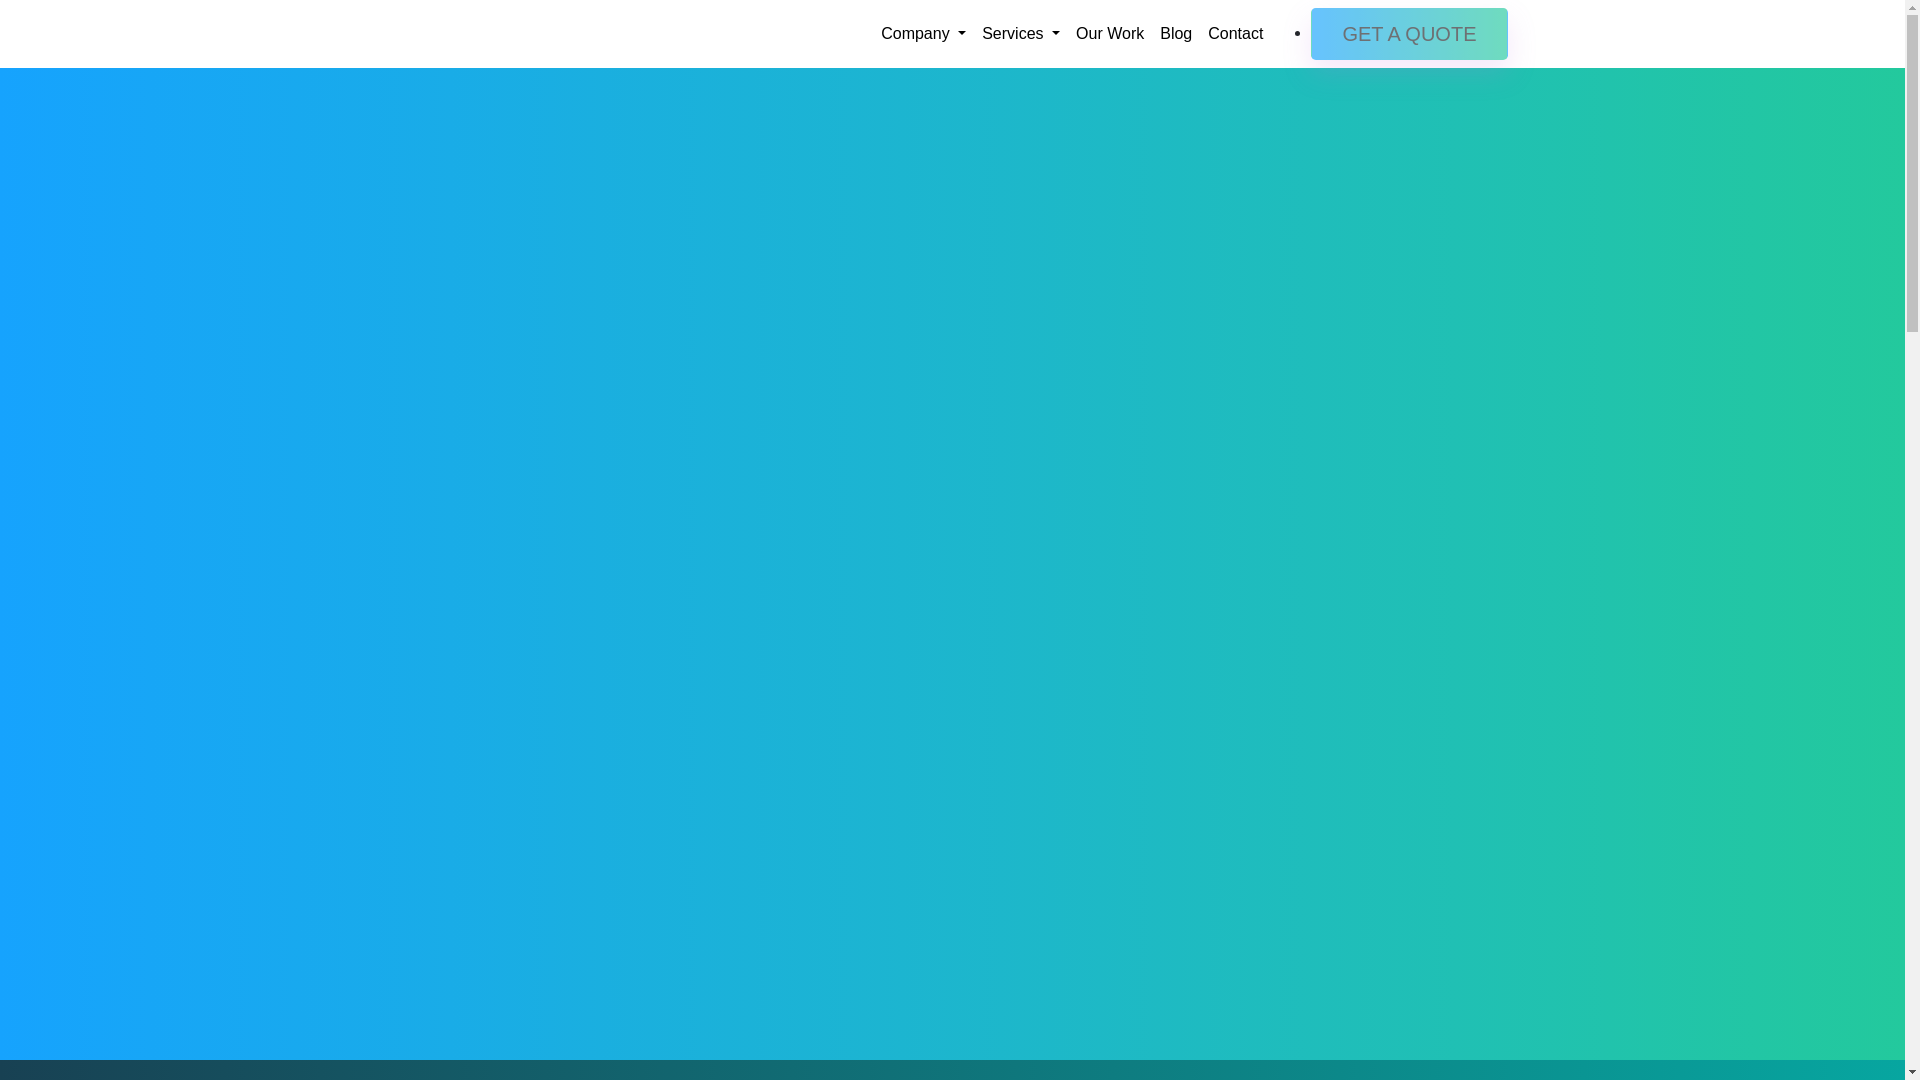  I want to click on Blog, so click(1176, 34).